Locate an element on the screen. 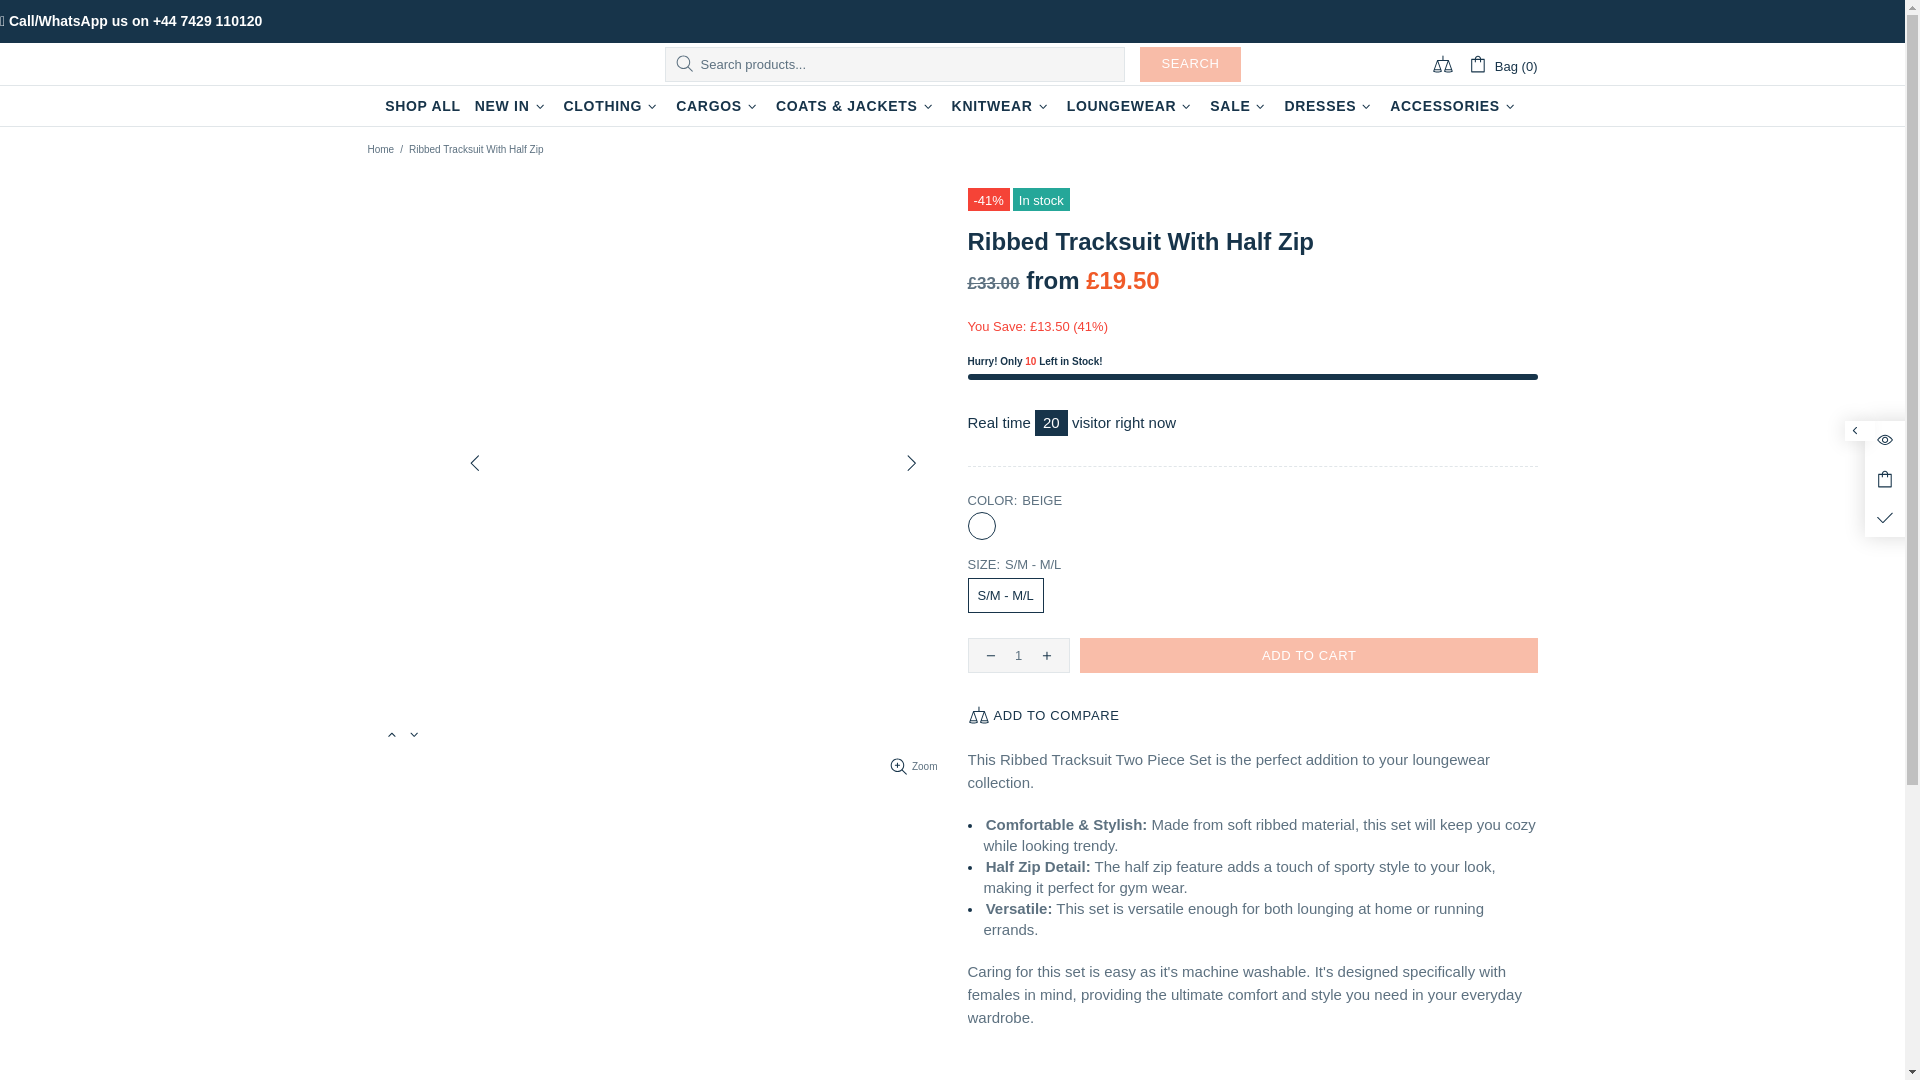  CLOTHING is located at coordinates (612, 106).